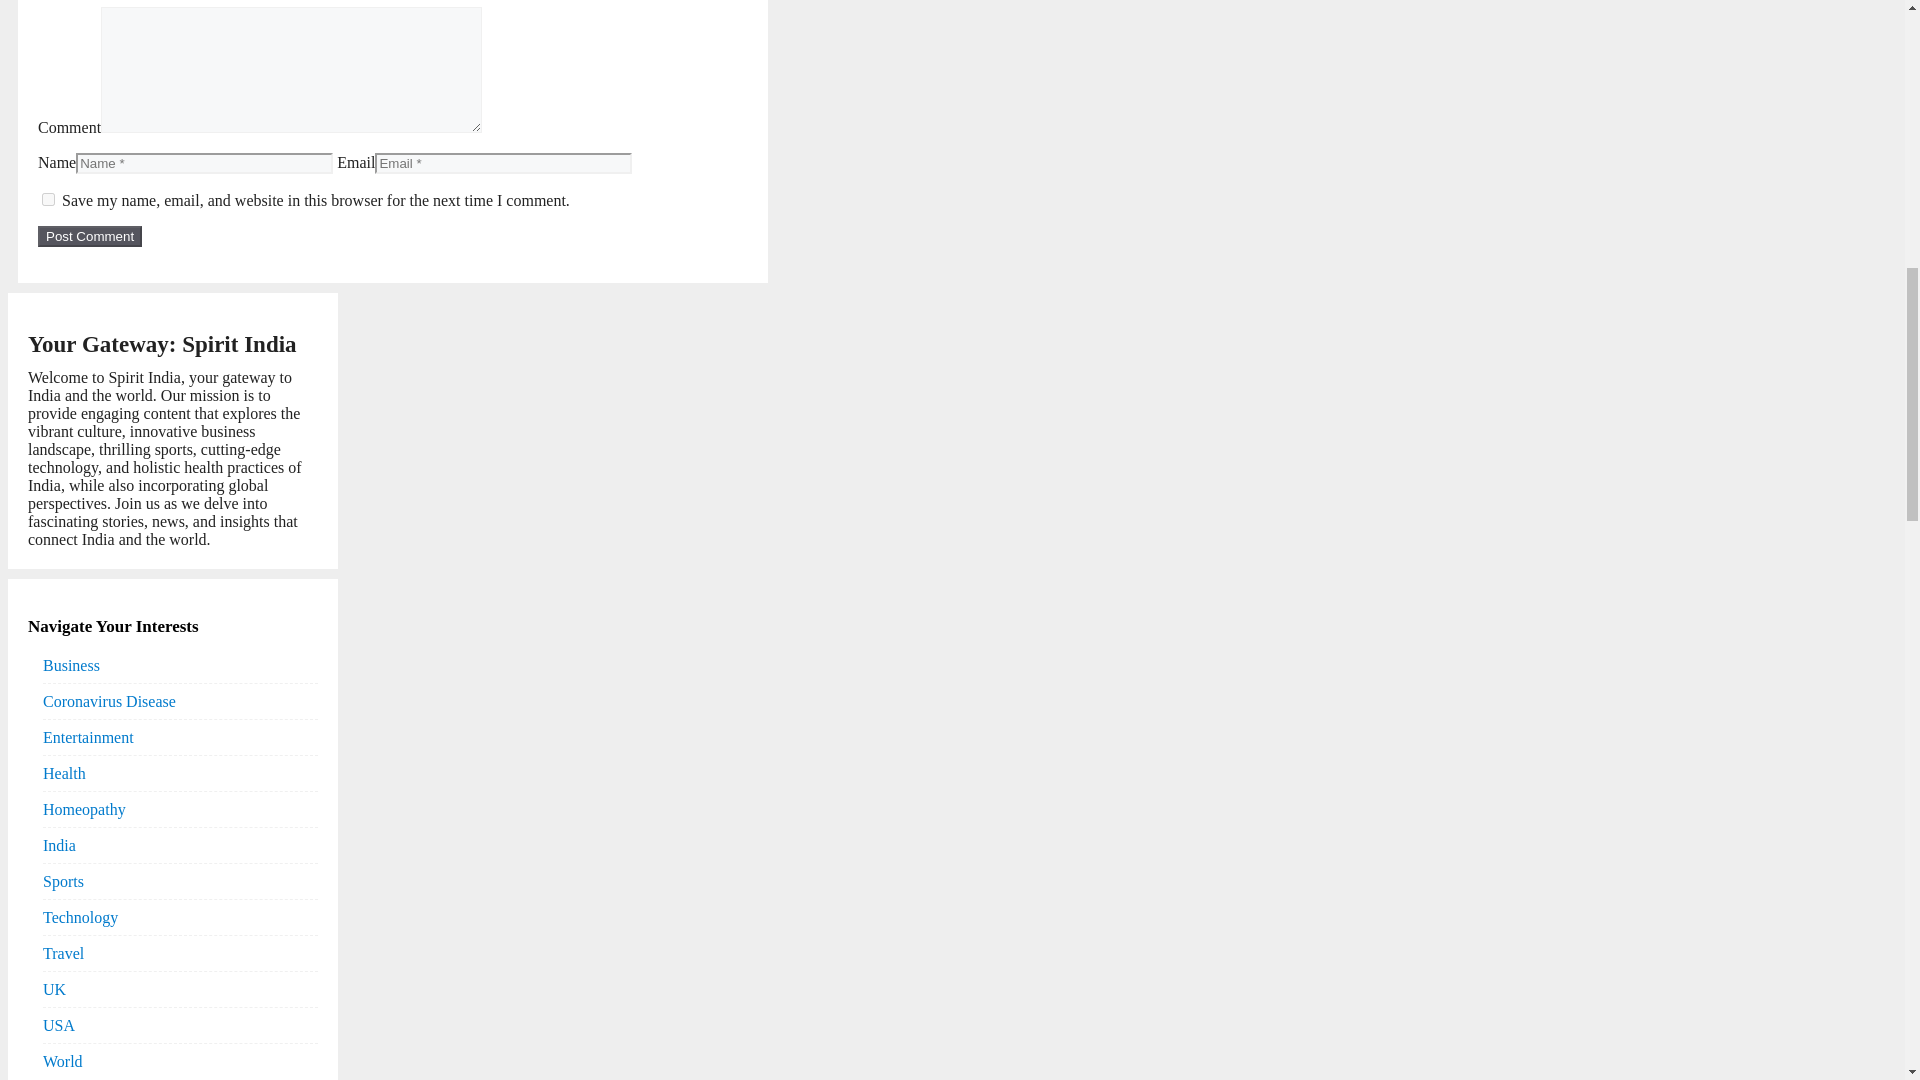  Describe the element at coordinates (70, 665) in the screenshot. I see `Business` at that location.